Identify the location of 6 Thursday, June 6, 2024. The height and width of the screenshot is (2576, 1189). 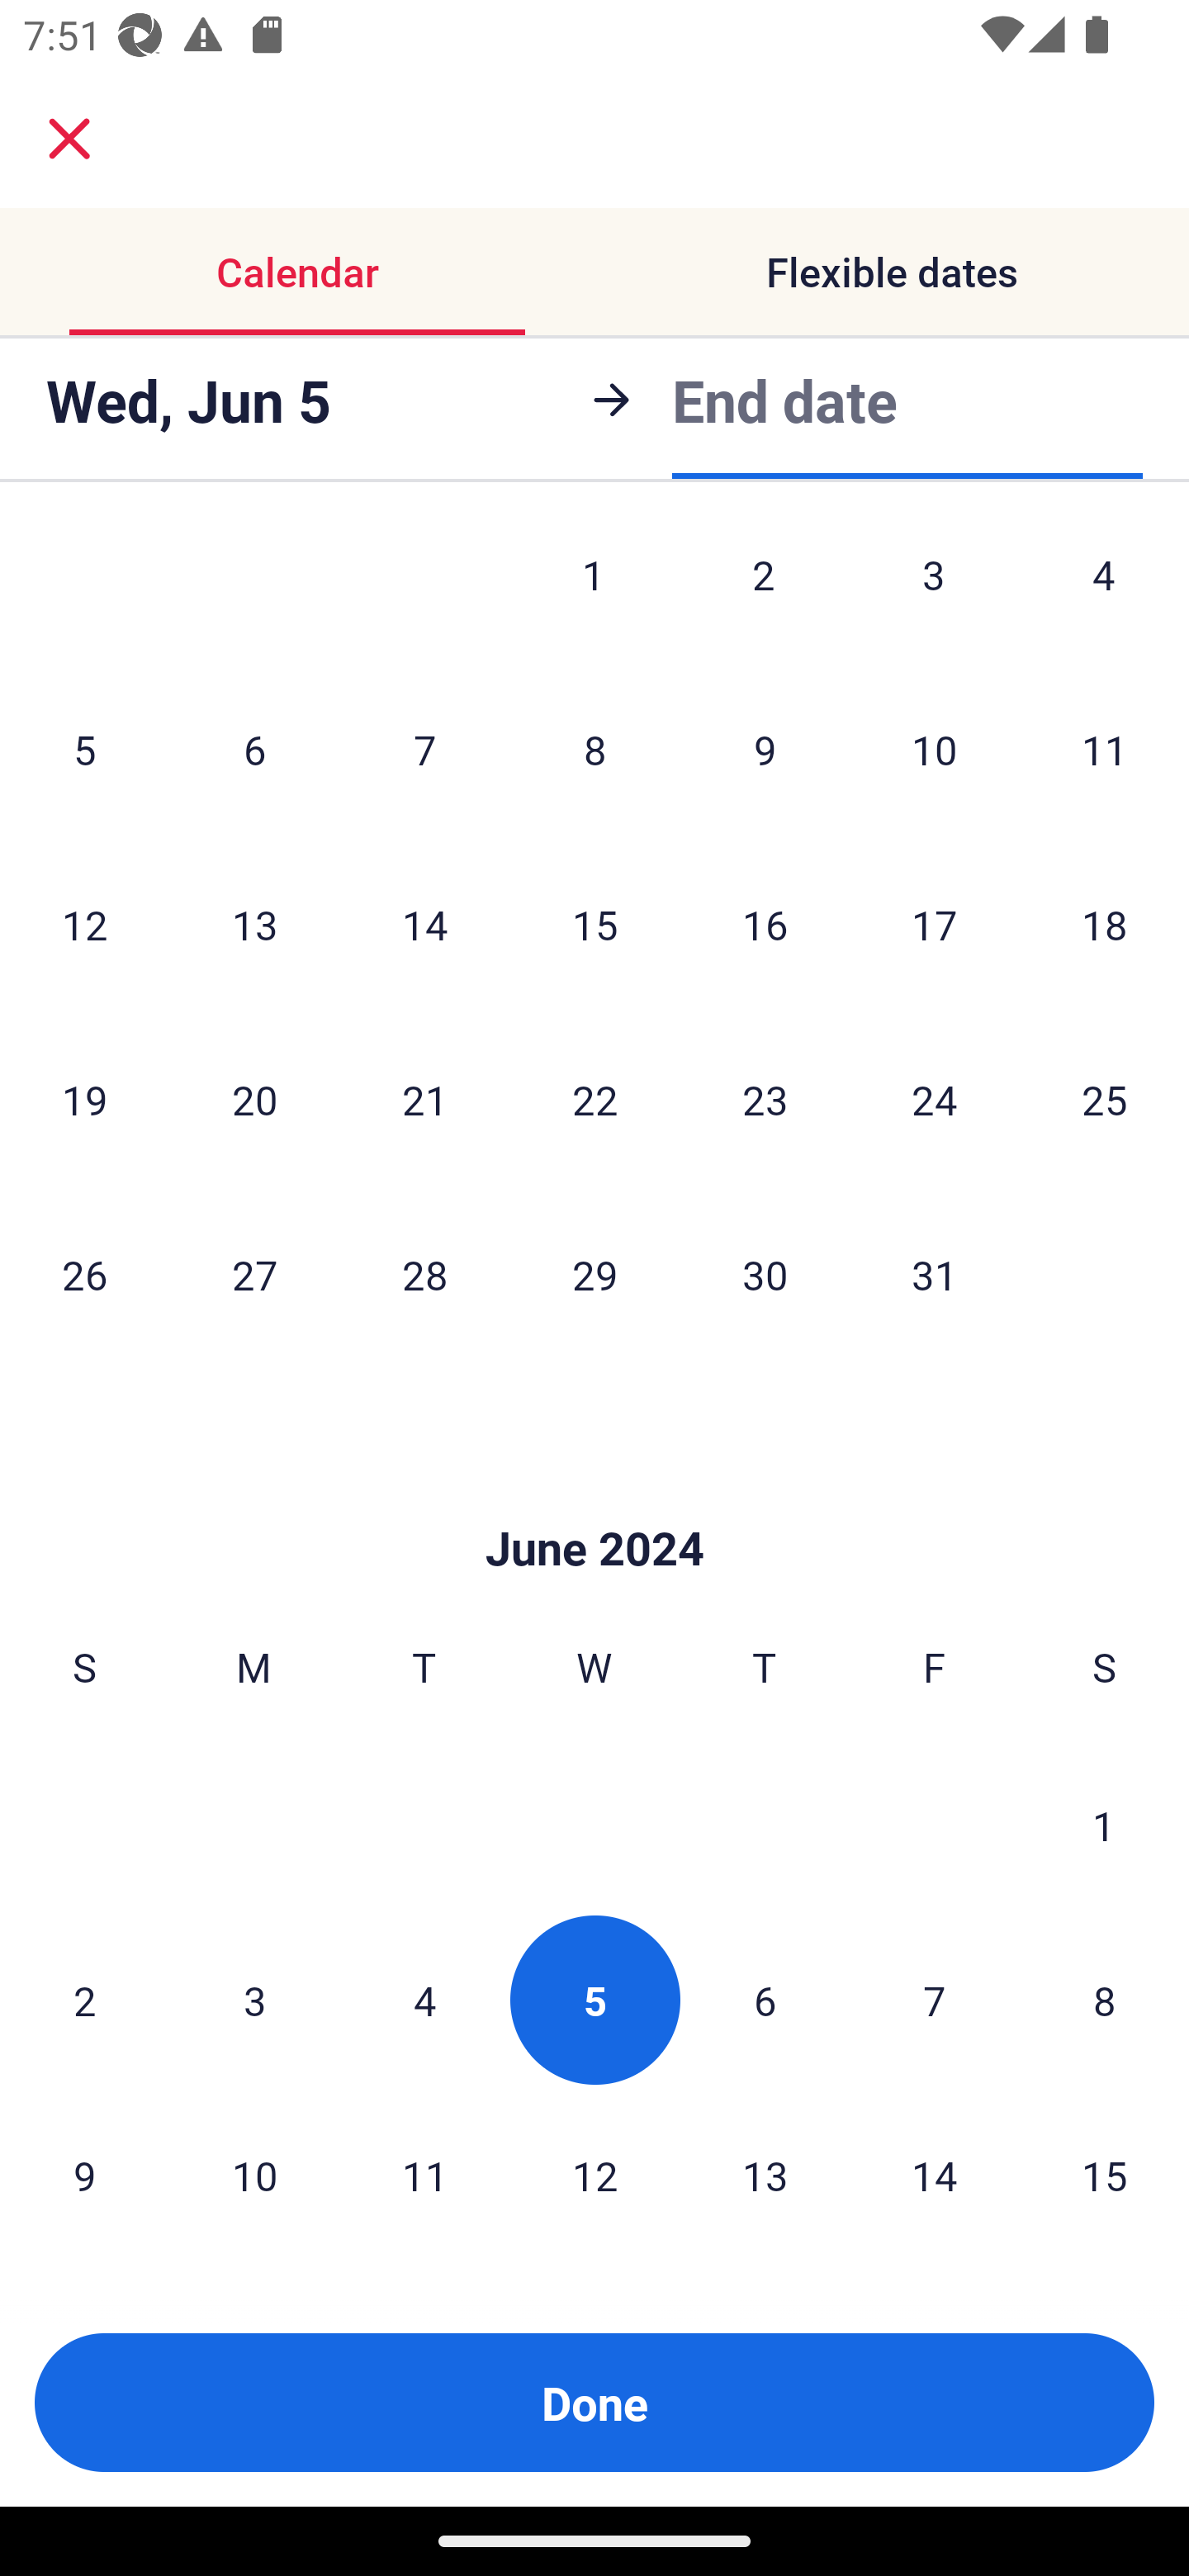
(765, 2000).